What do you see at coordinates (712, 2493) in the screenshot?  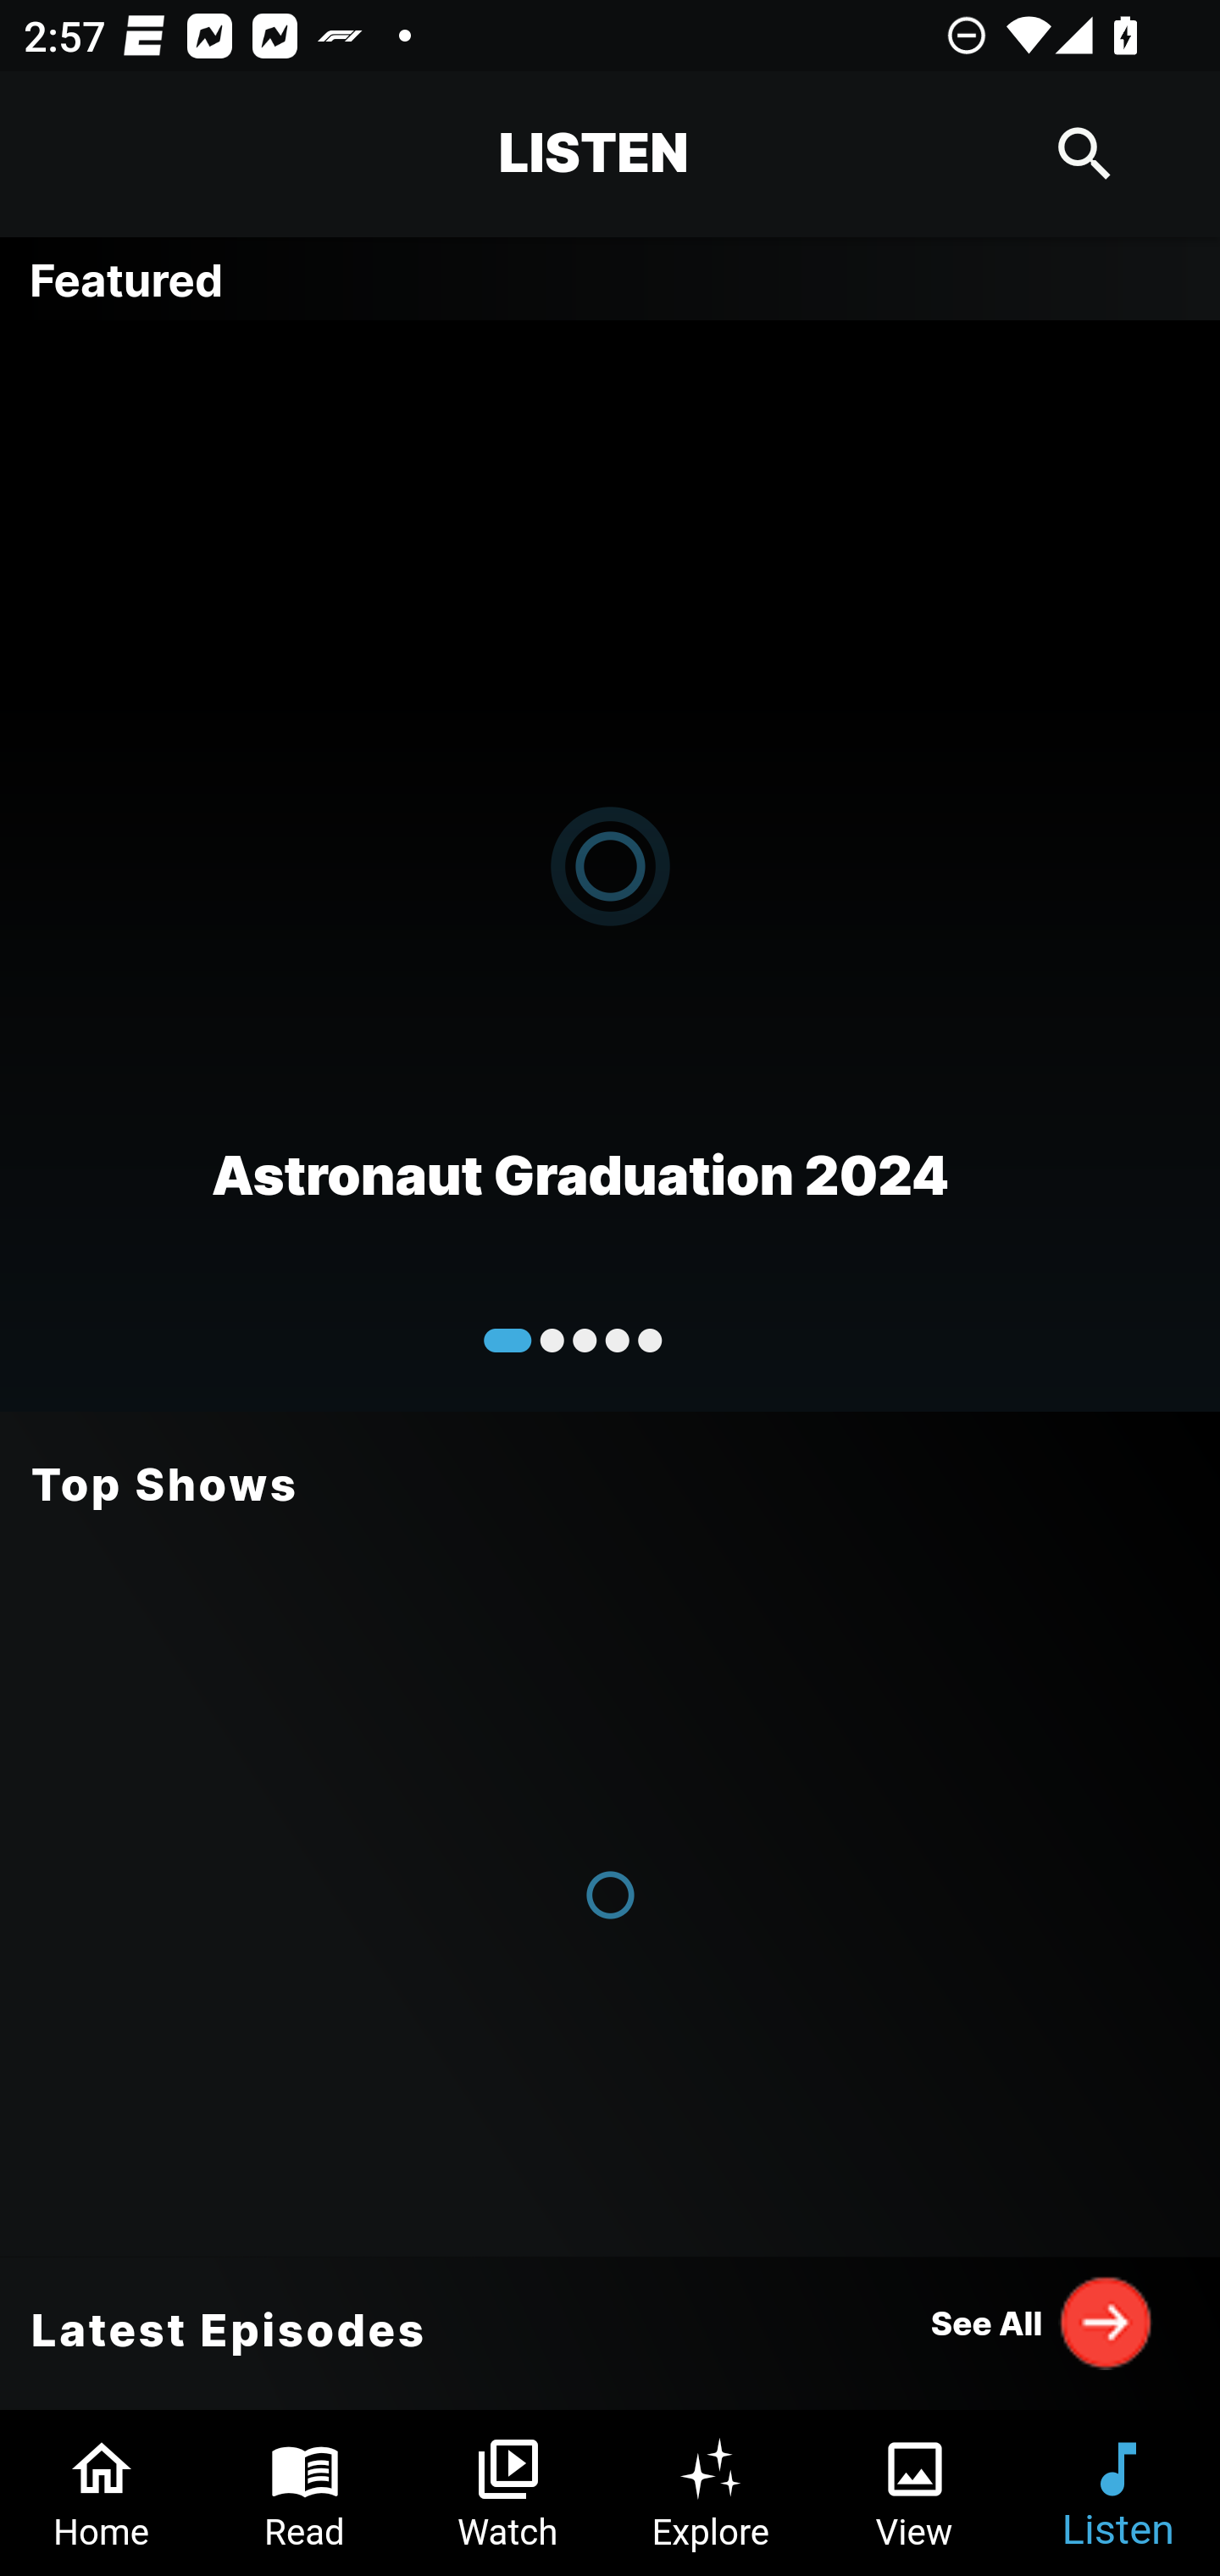 I see `Explore
Tab 4 of 6` at bounding box center [712, 2493].